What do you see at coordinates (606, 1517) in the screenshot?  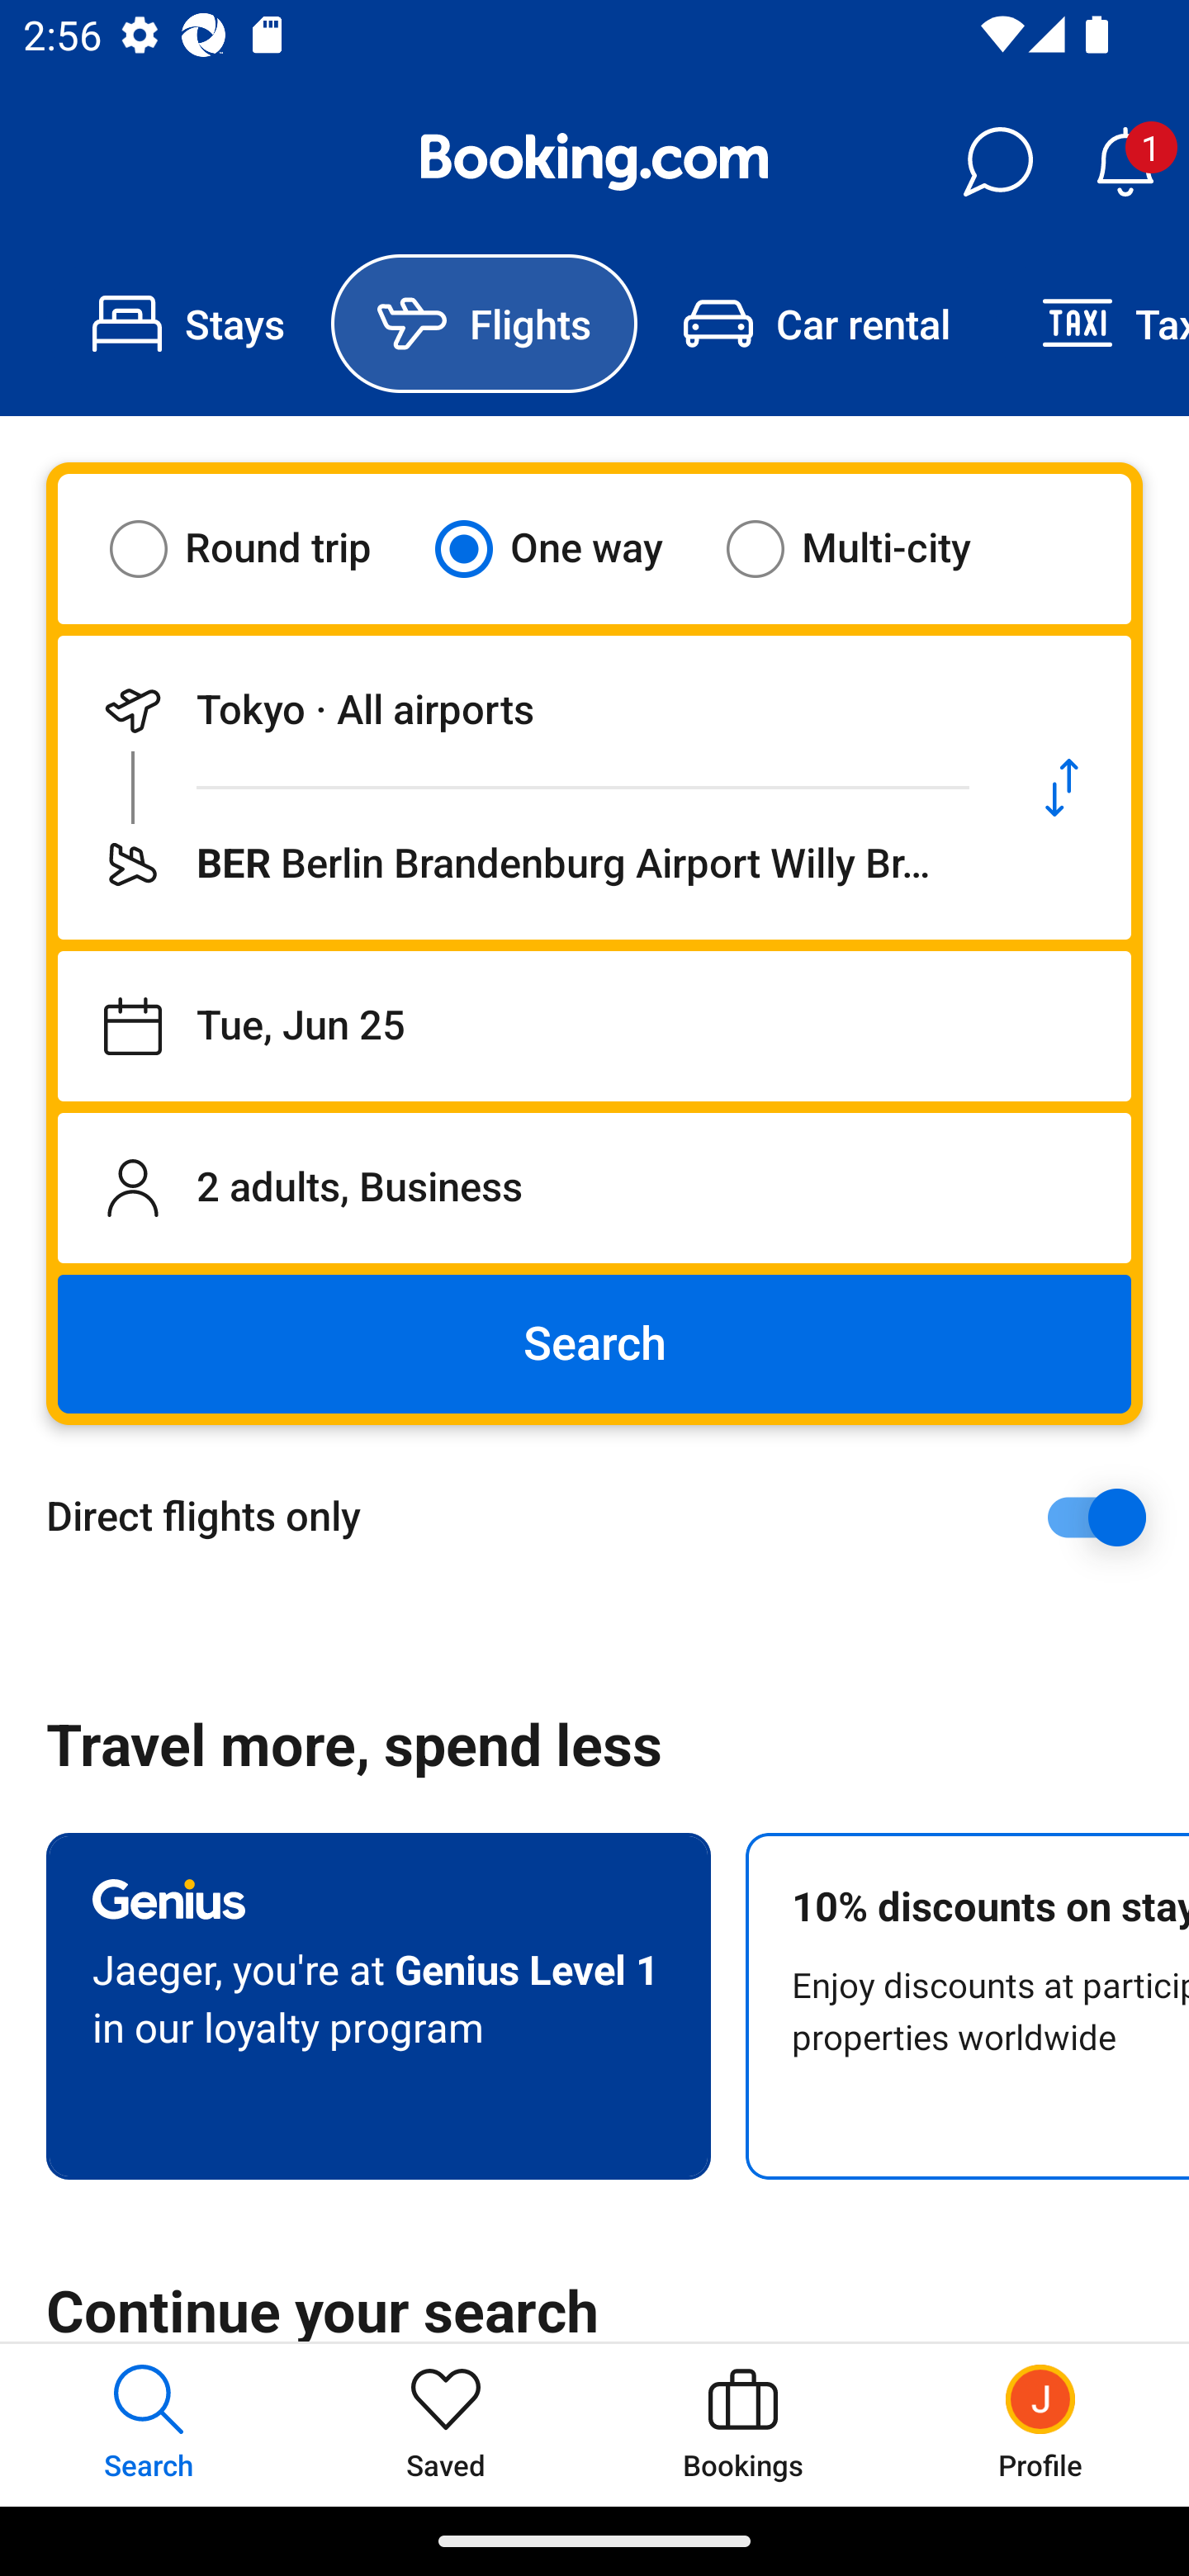 I see `Direct flights only` at bounding box center [606, 1517].